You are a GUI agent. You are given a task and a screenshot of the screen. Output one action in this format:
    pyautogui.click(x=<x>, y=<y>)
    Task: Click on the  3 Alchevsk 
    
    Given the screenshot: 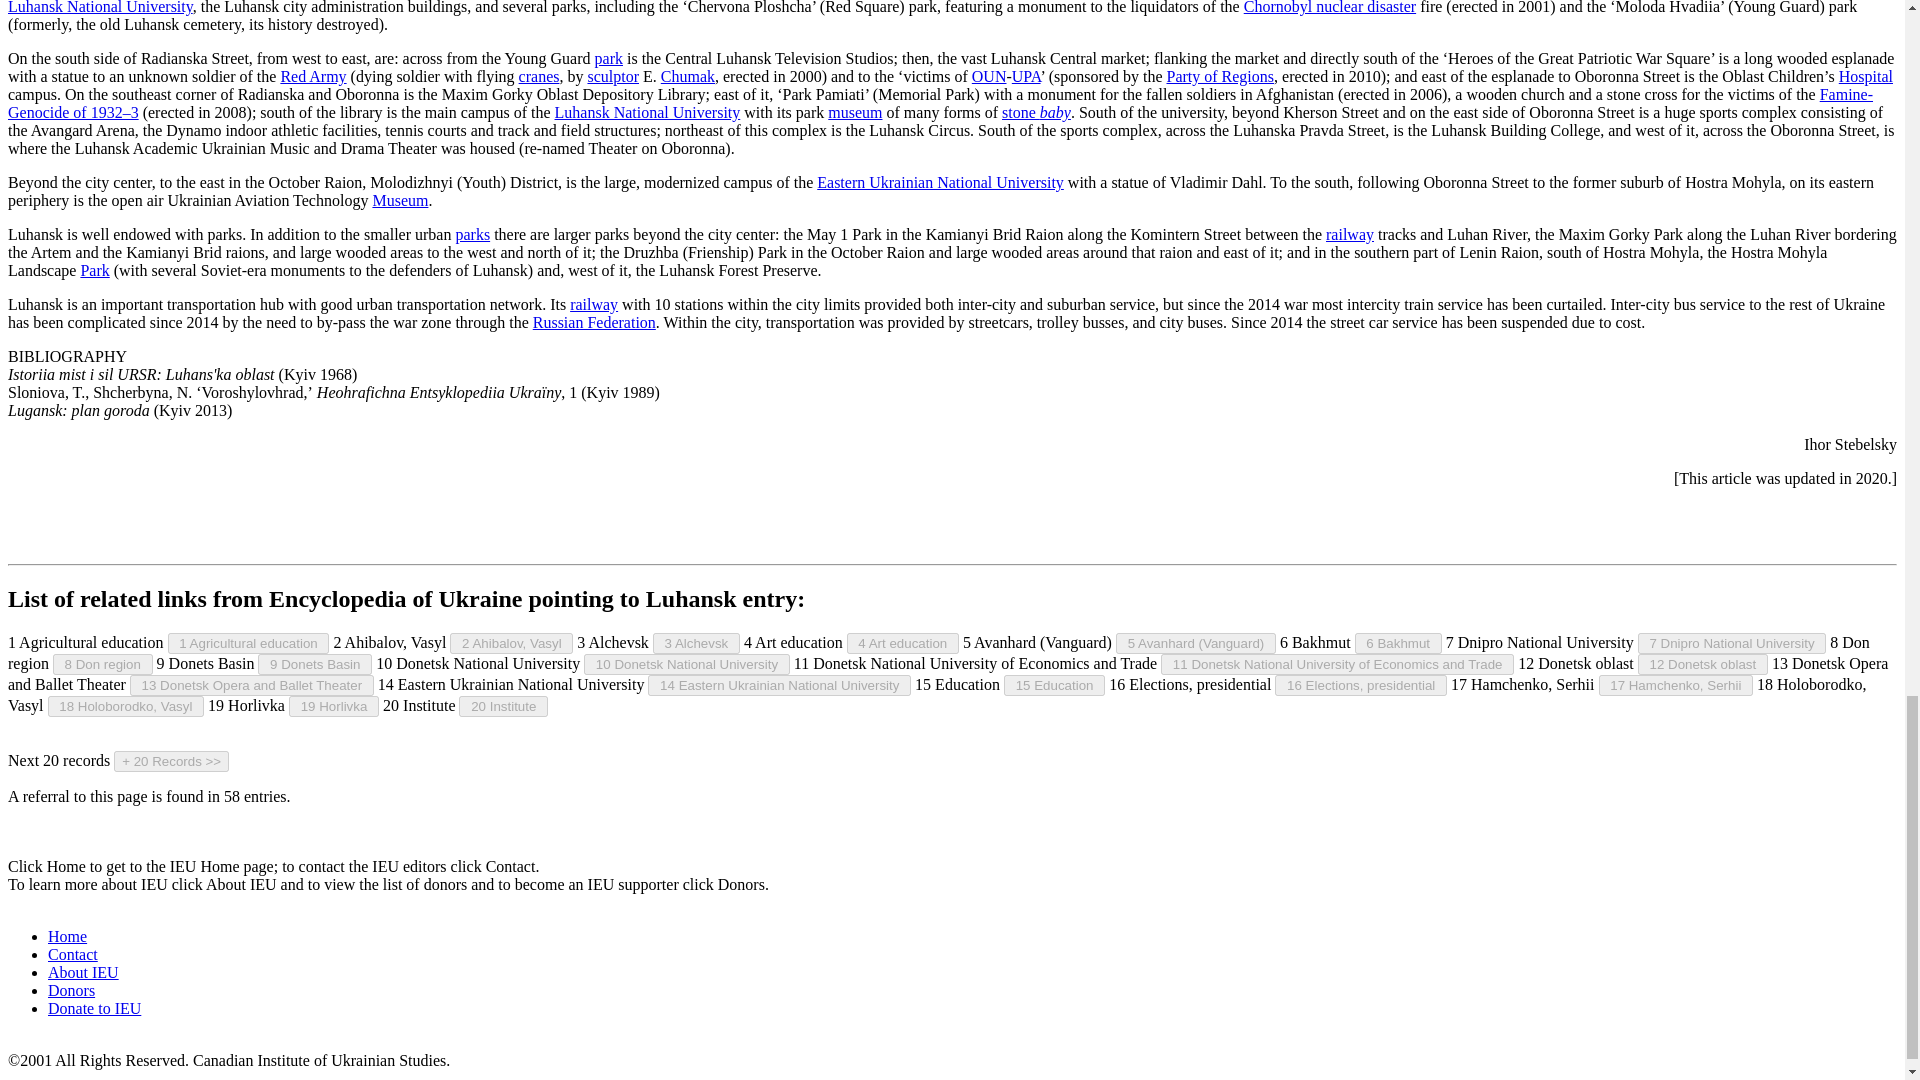 What is the action you would take?
    pyautogui.click(x=696, y=643)
    